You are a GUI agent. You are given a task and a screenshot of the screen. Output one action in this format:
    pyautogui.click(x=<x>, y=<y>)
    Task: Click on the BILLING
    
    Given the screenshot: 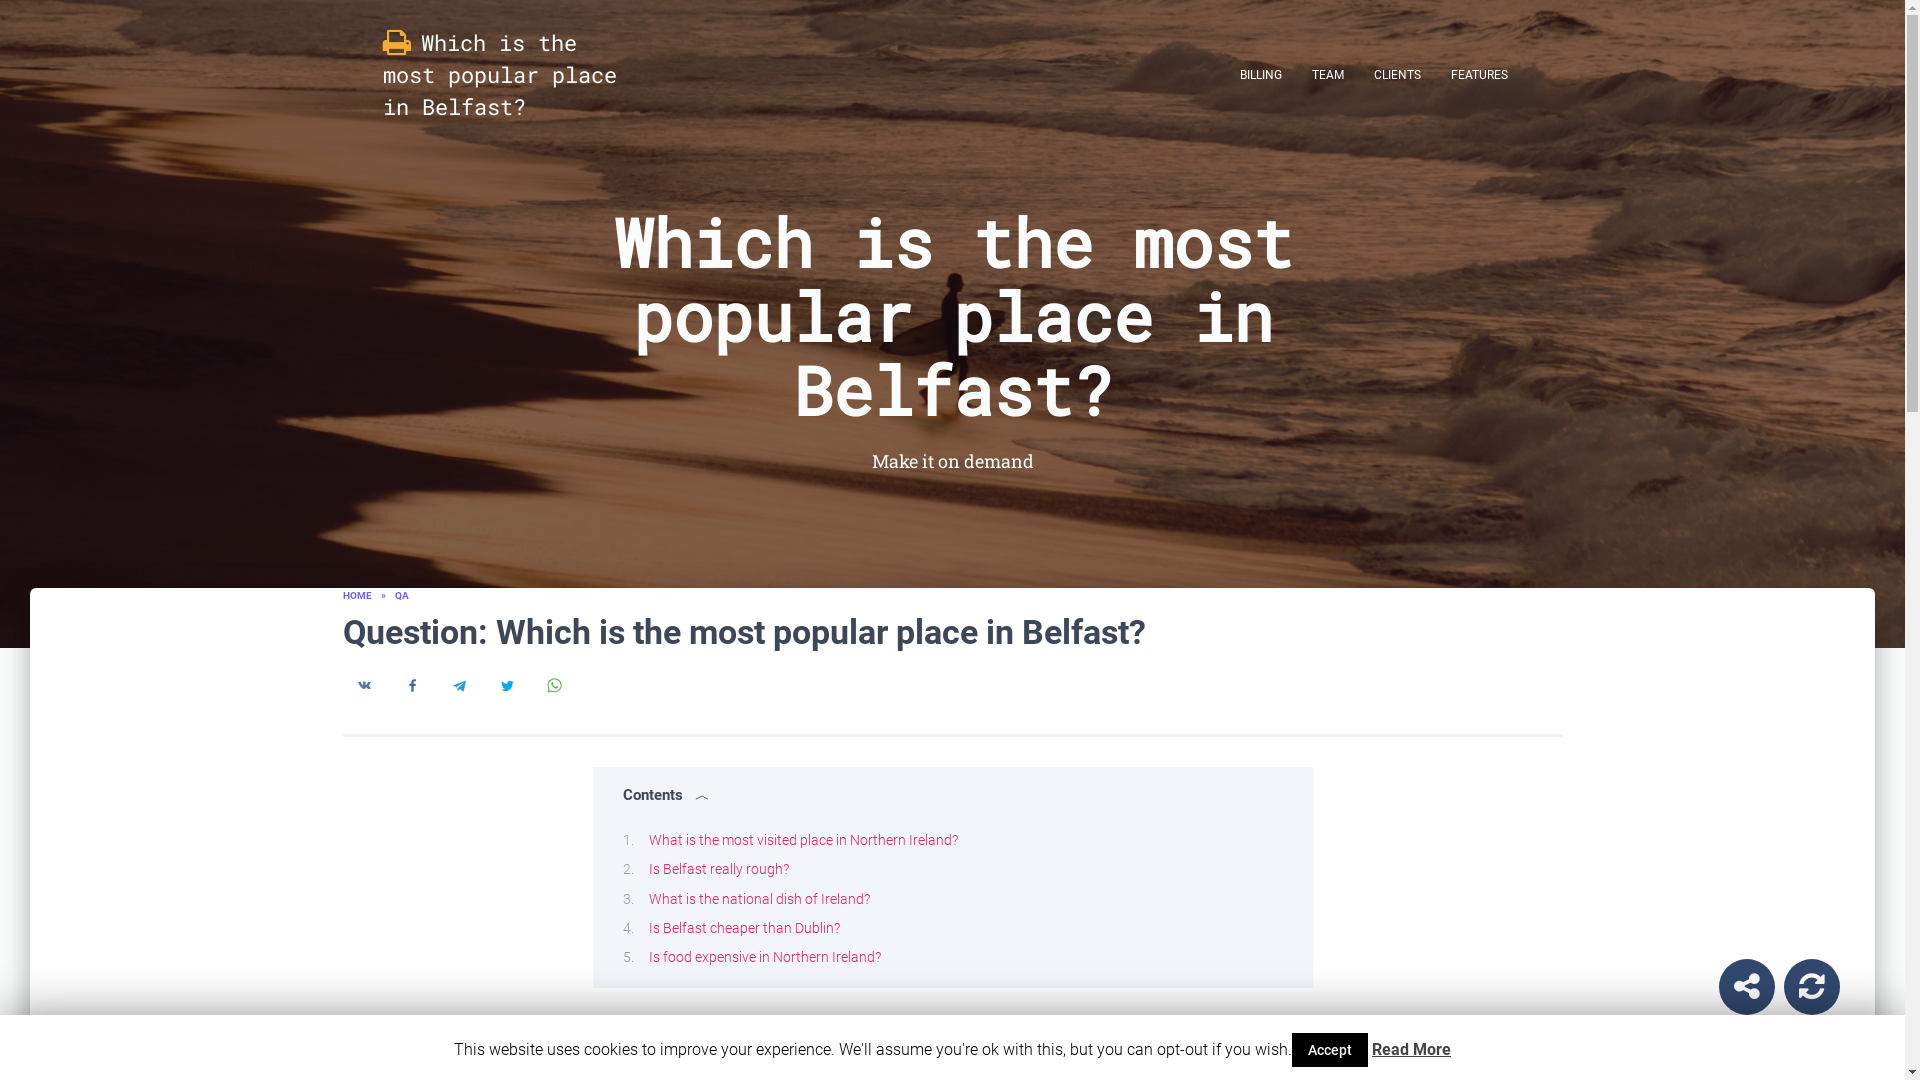 What is the action you would take?
    pyautogui.click(x=1260, y=74)
    